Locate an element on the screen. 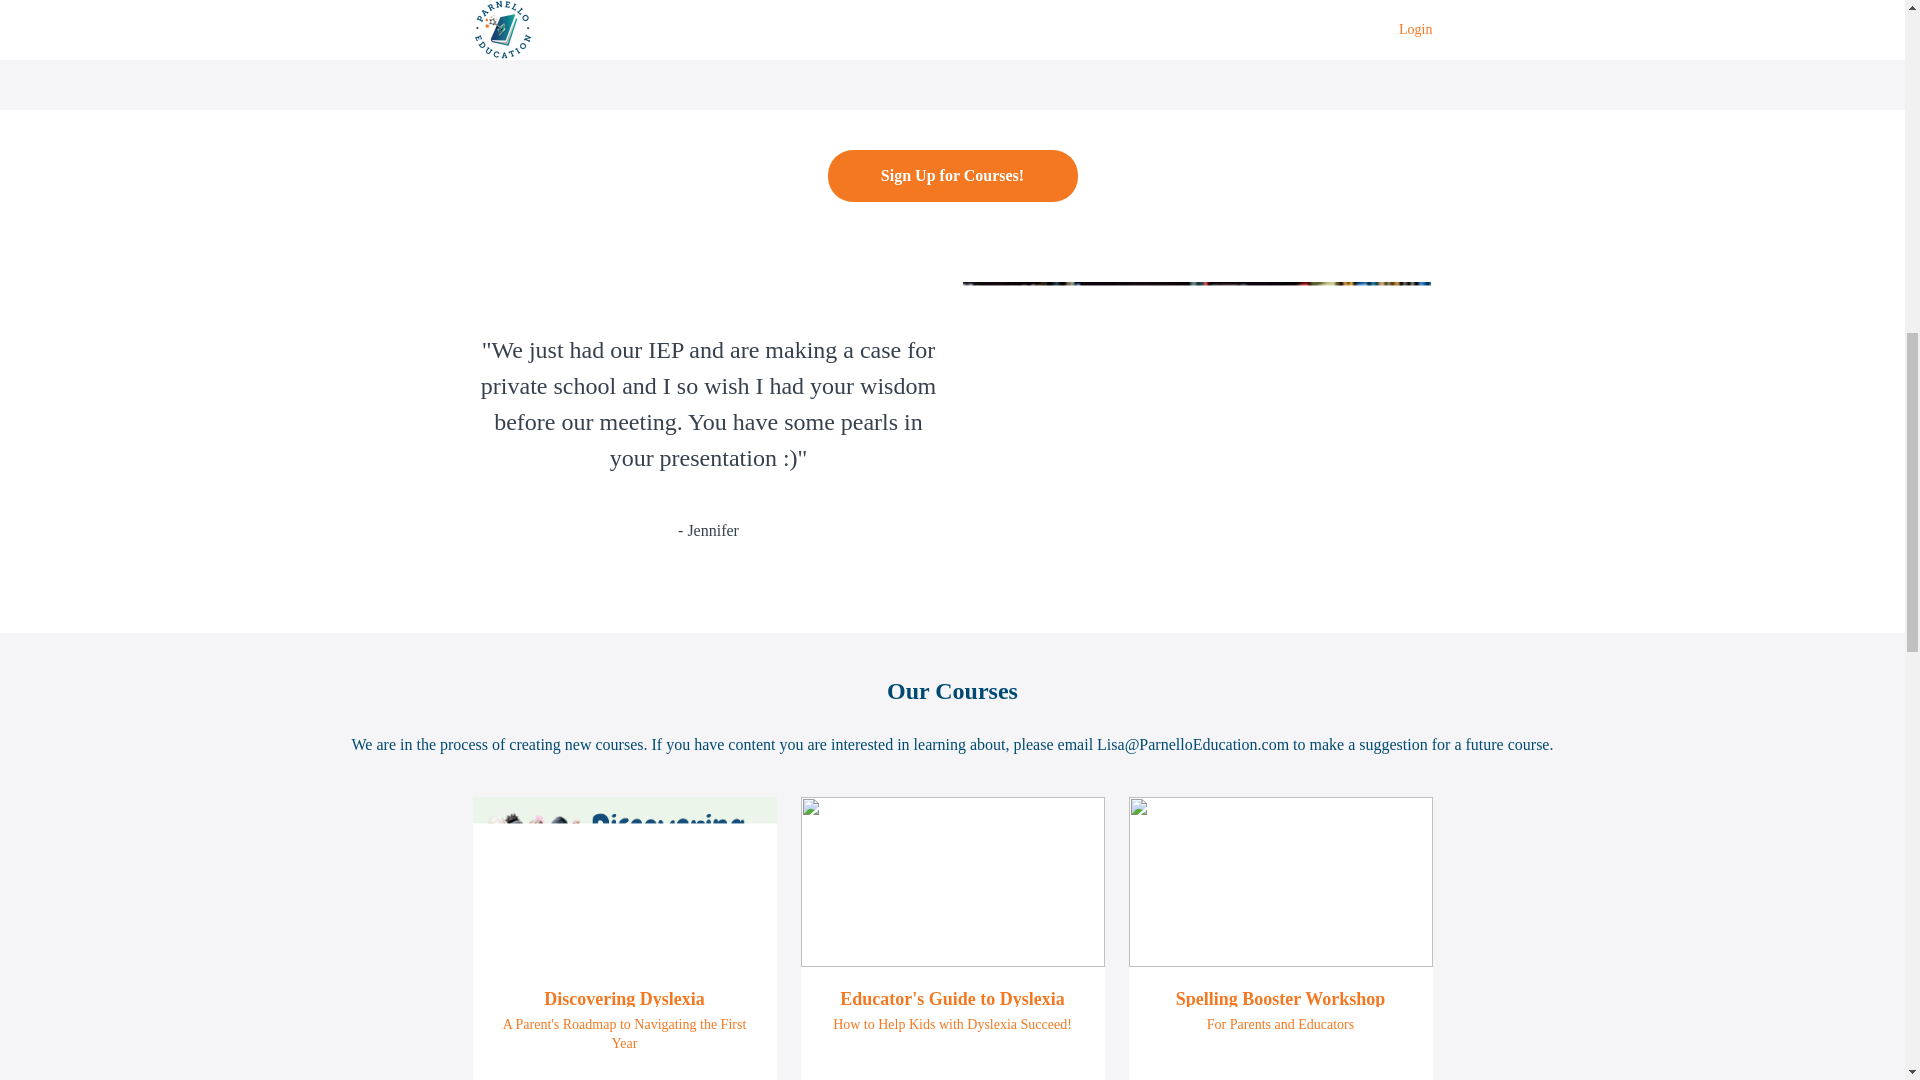 Image resolution: width=1920 pixels, height=1080 pixels. How to Help Kids with Dyslexia Succeed! is located at coordinates (952, 1024).